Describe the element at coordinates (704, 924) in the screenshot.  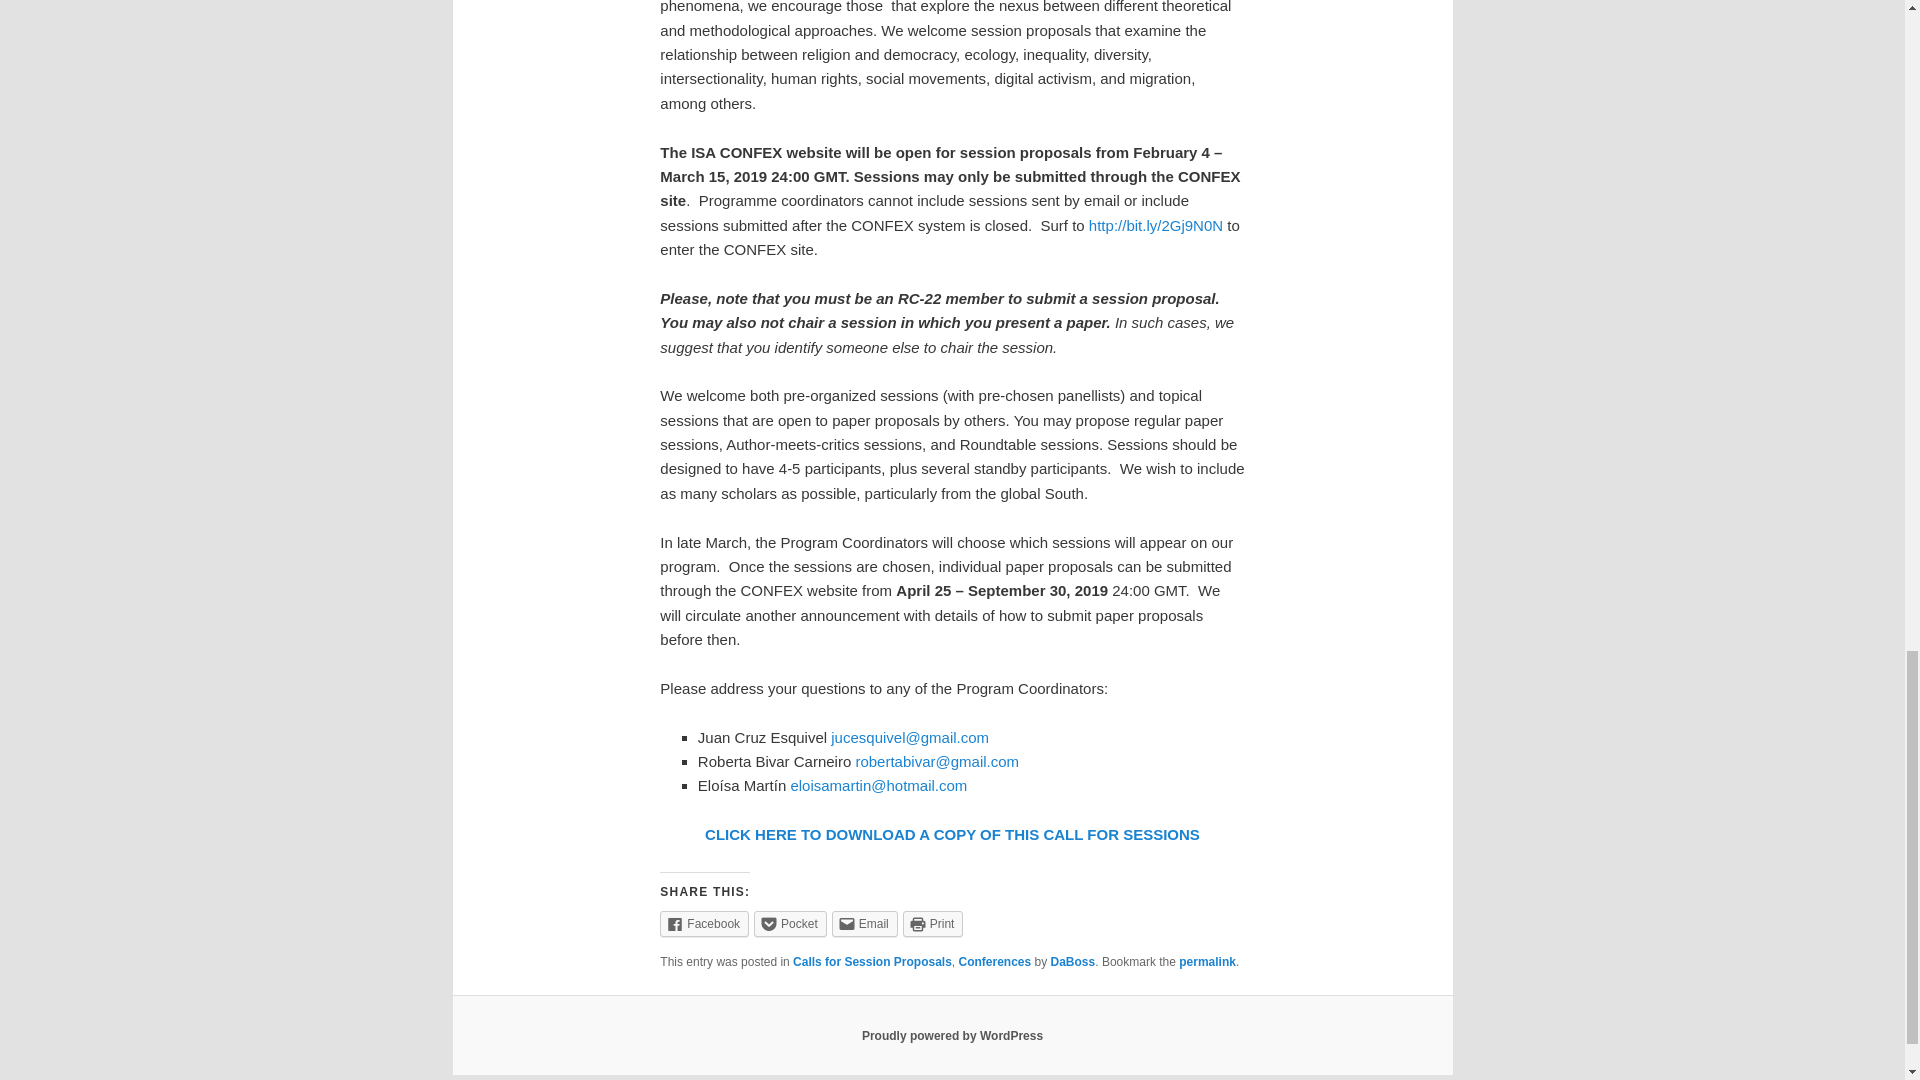
I see `Click to share on Facebook` at that location.